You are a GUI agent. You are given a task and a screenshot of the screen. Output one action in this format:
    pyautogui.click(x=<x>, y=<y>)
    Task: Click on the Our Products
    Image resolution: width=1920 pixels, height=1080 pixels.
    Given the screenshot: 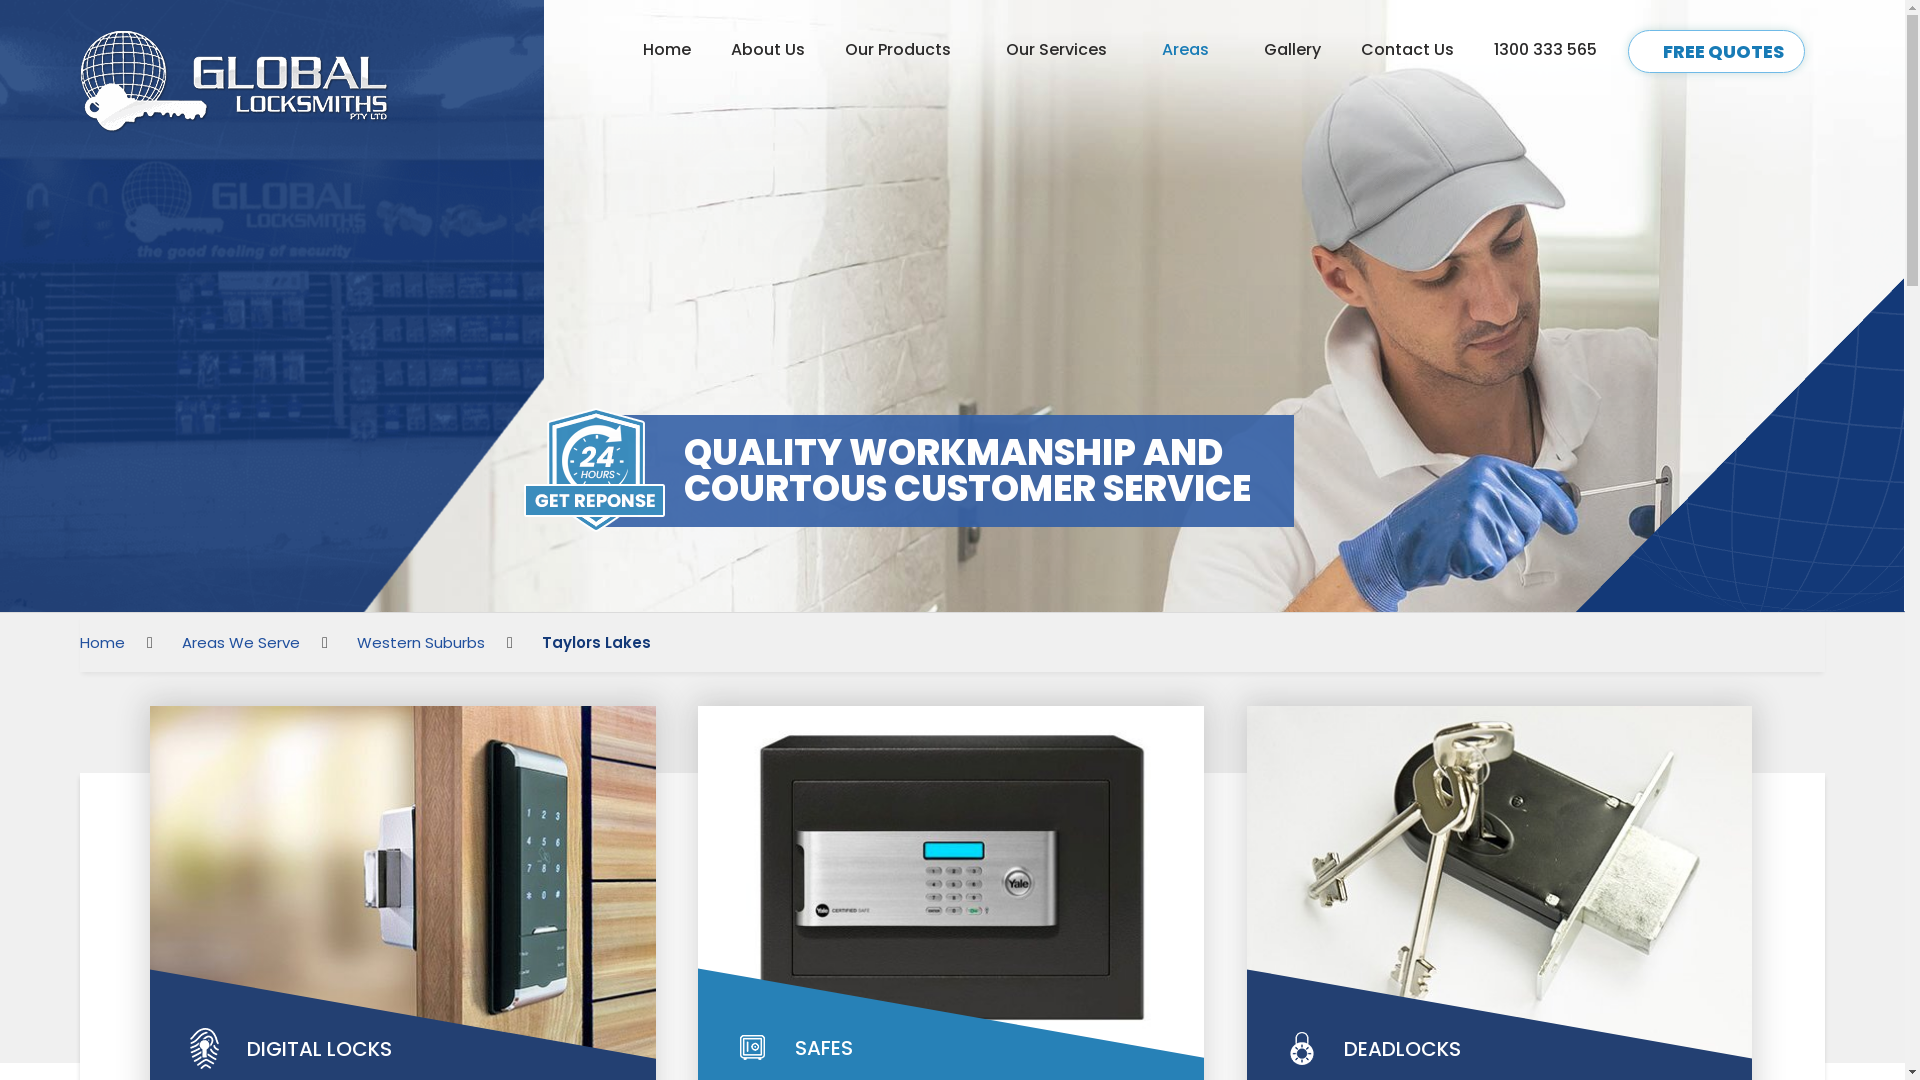 What is the action you would take?
    pyautogui.click(x=906, y=50)
    